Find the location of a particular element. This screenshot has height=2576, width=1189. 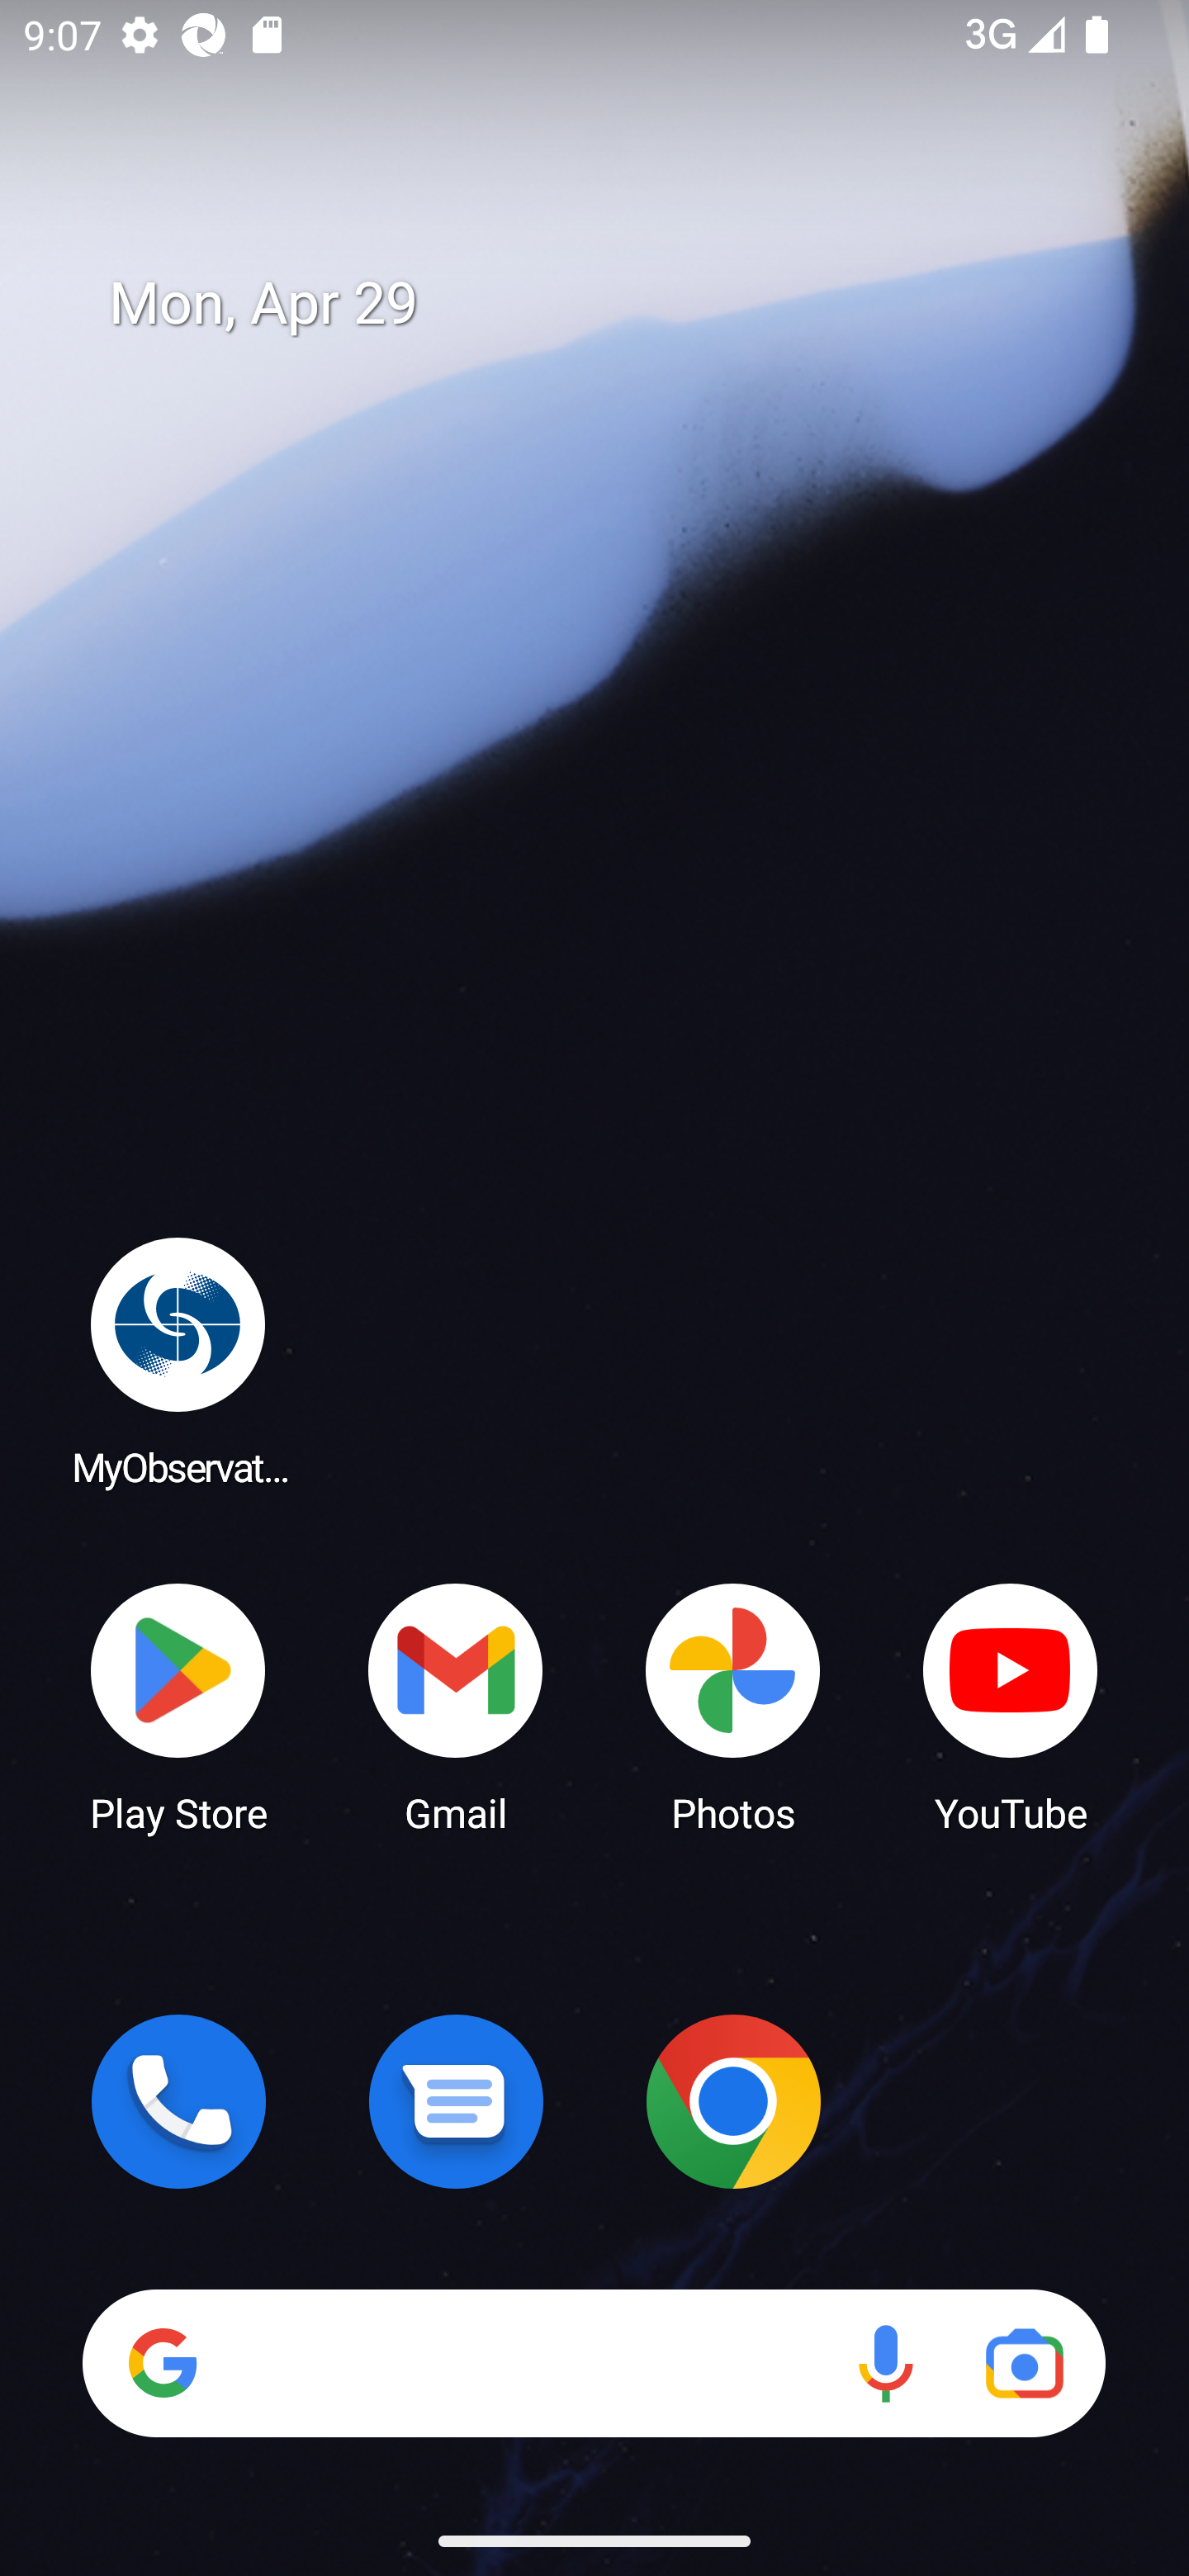

Google Lens is located at coordinates (1024, 2363).